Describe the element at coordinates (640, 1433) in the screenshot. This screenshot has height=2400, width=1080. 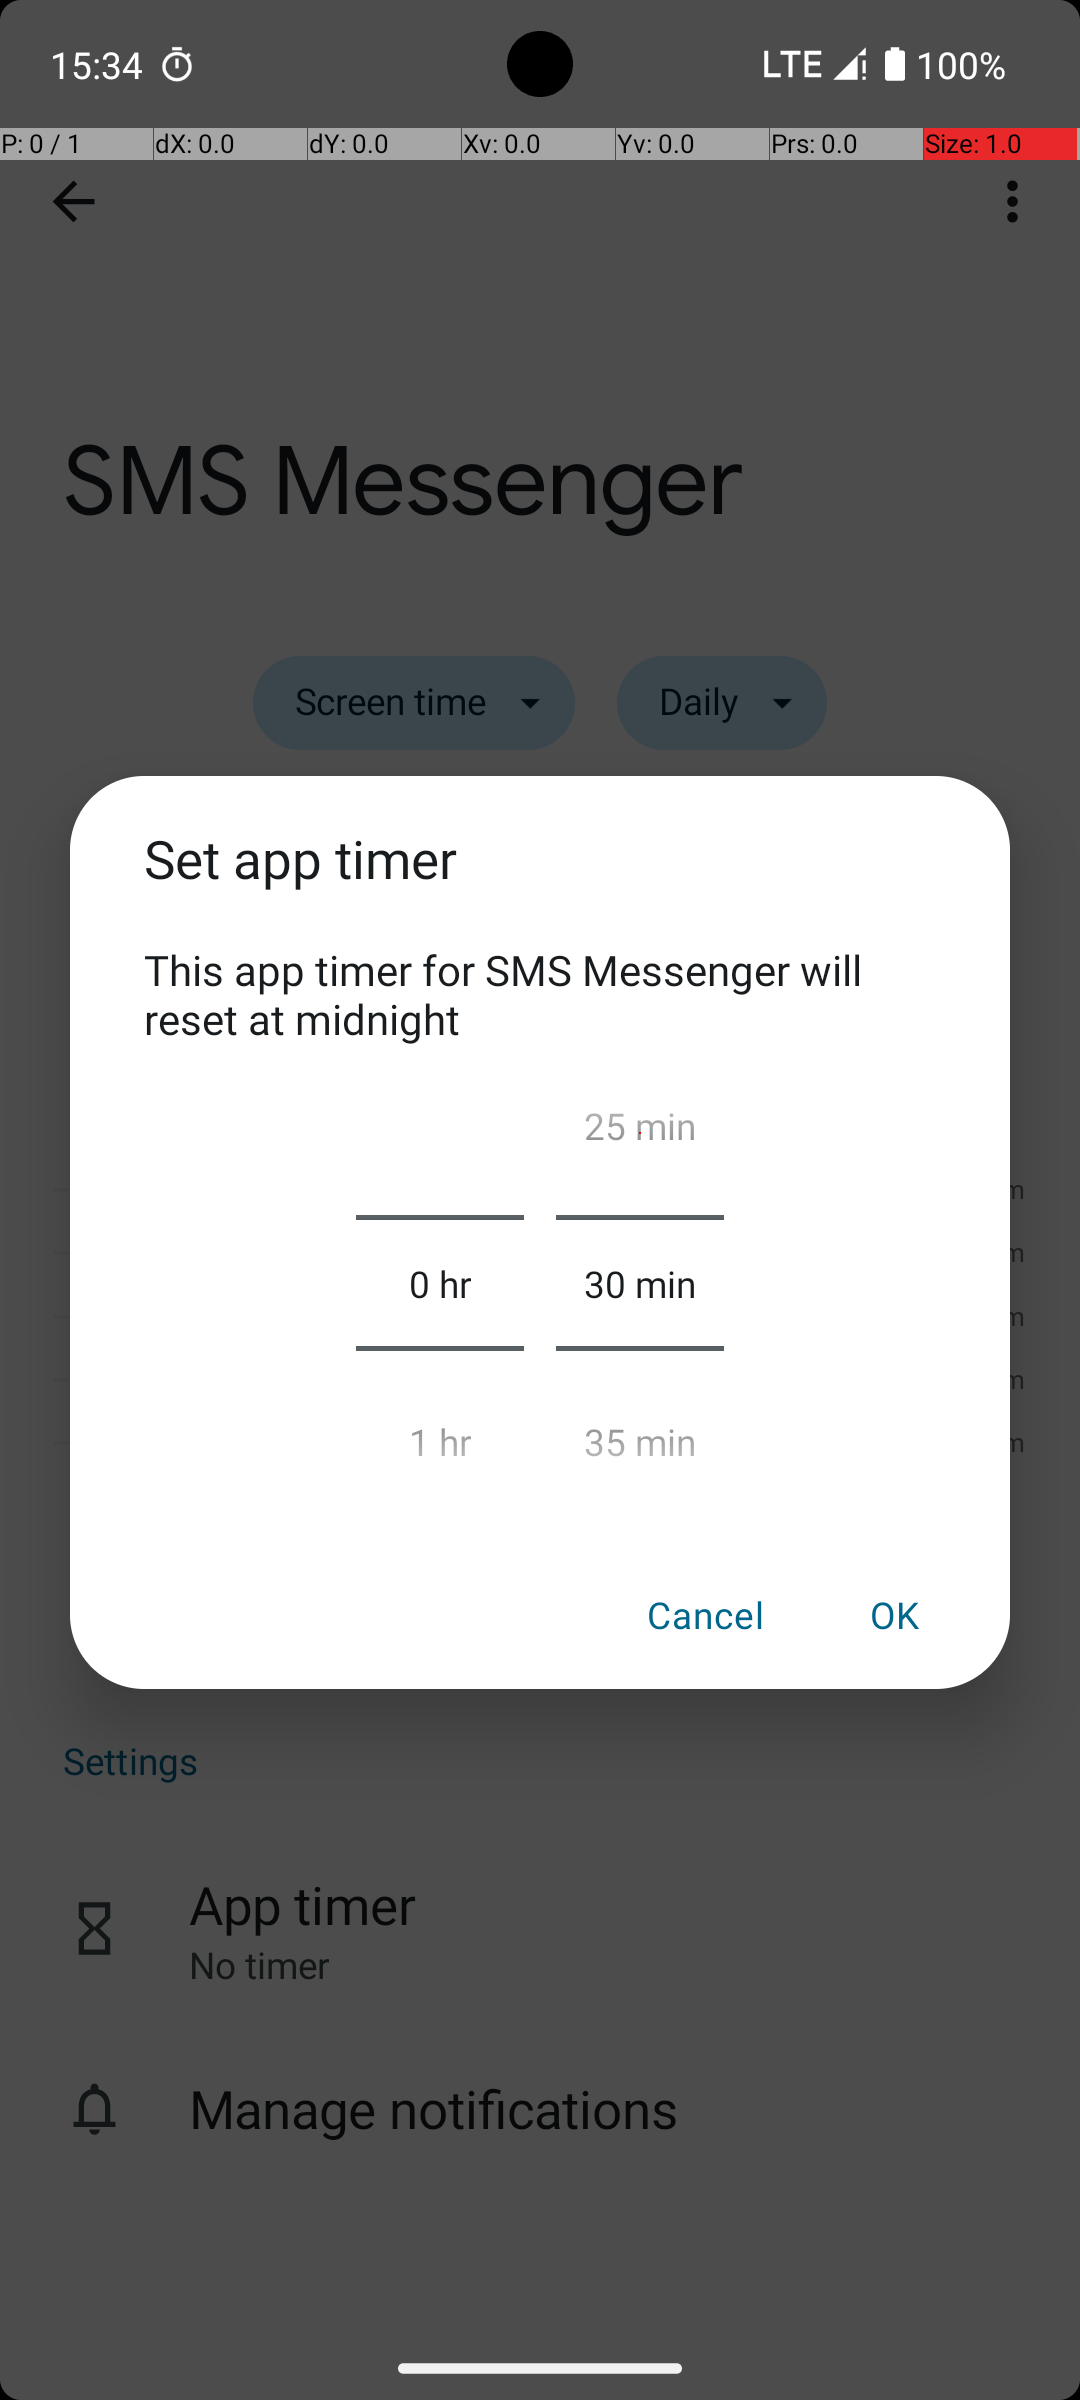
I see `35 min` at that location.